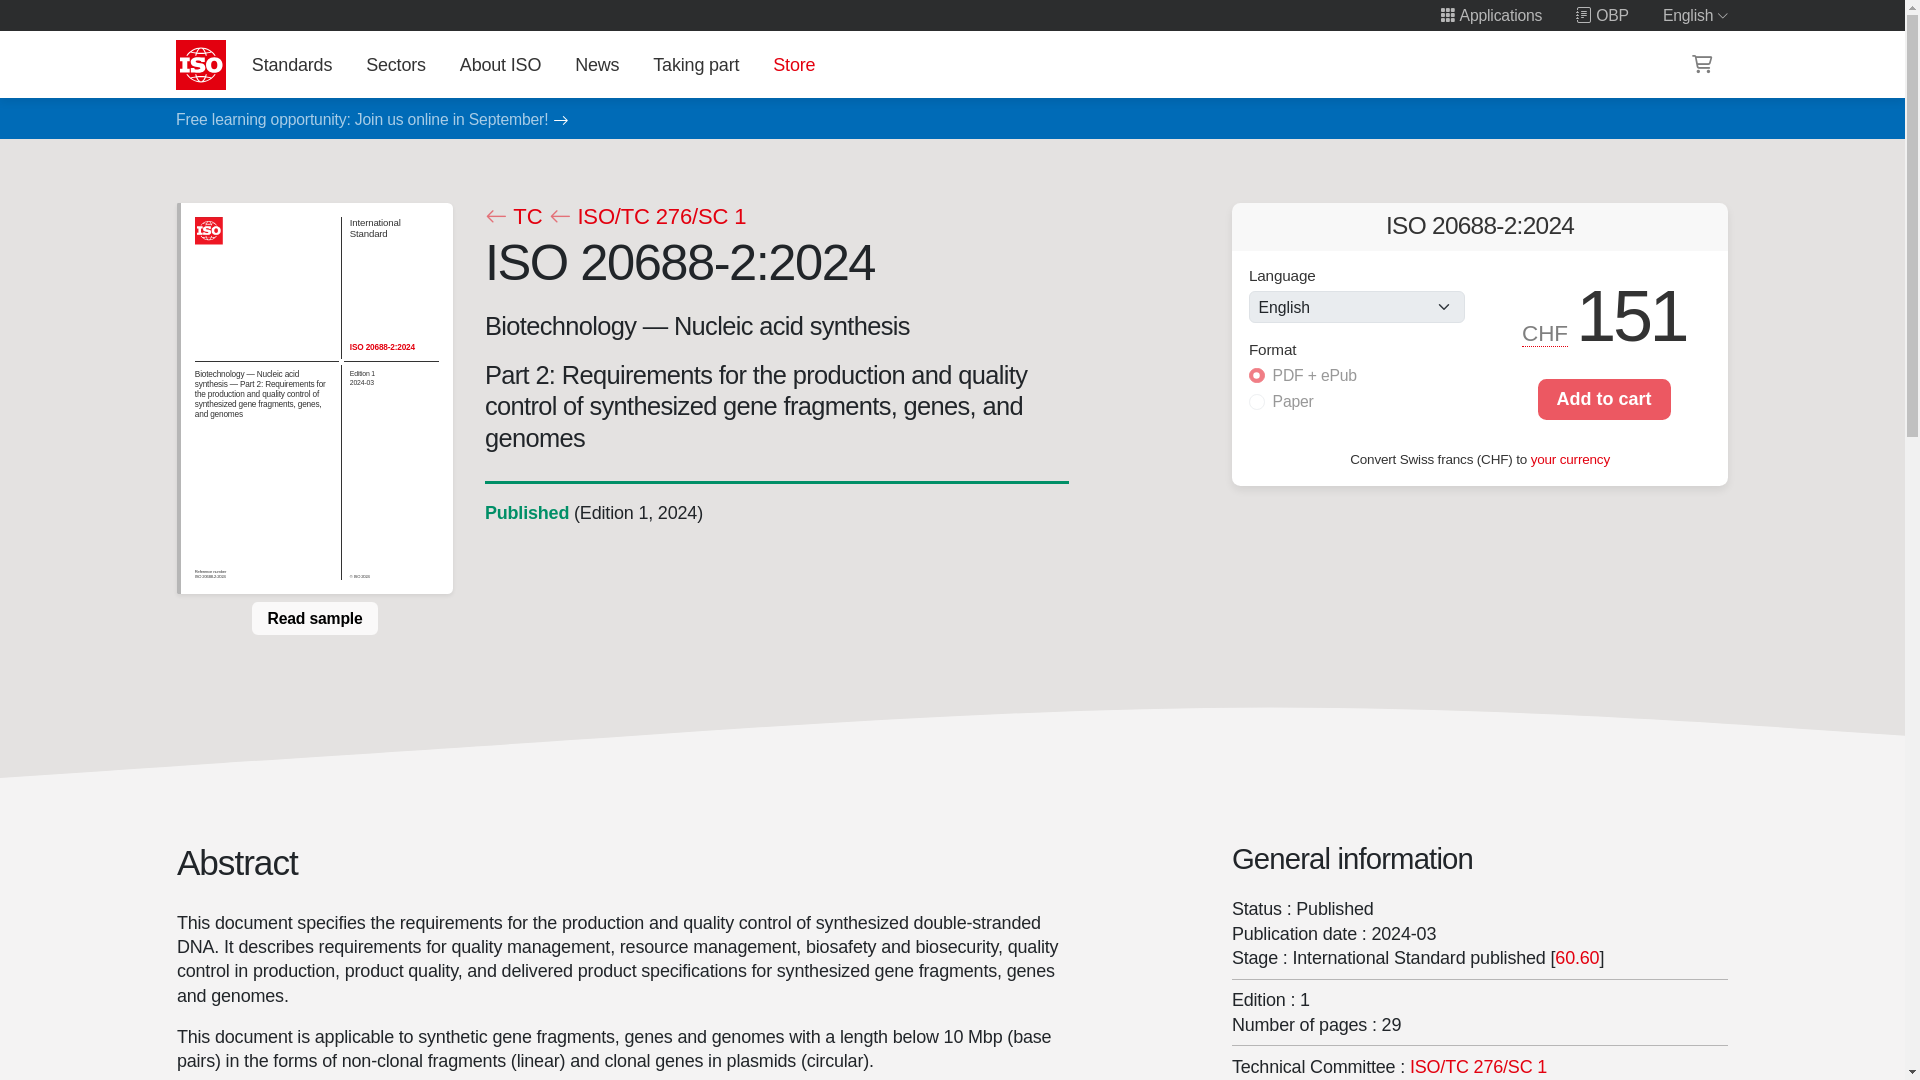 The height and width of the screenshot is (1080, 1920). I want to click on Swiss francs, so click(1545, 333).